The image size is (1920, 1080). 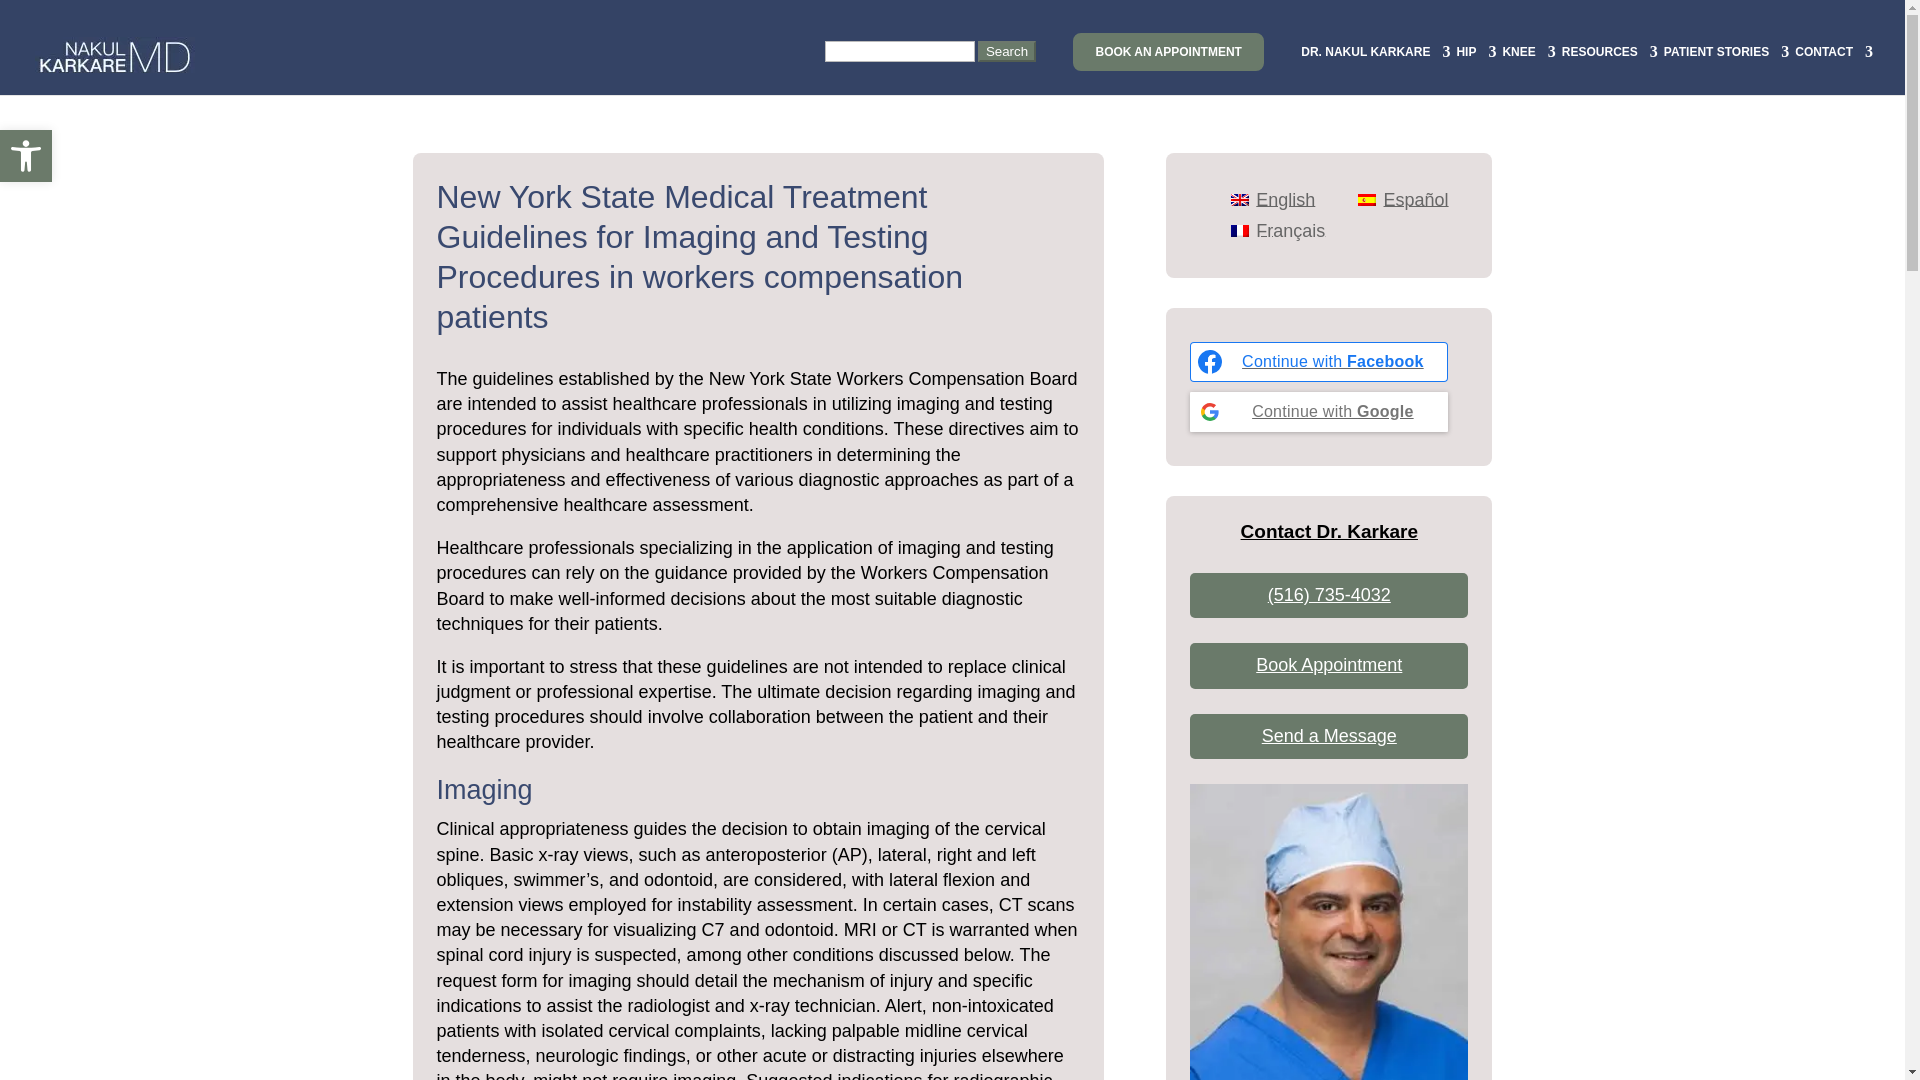 I want to click on Search, so click(x=1006, y=51).